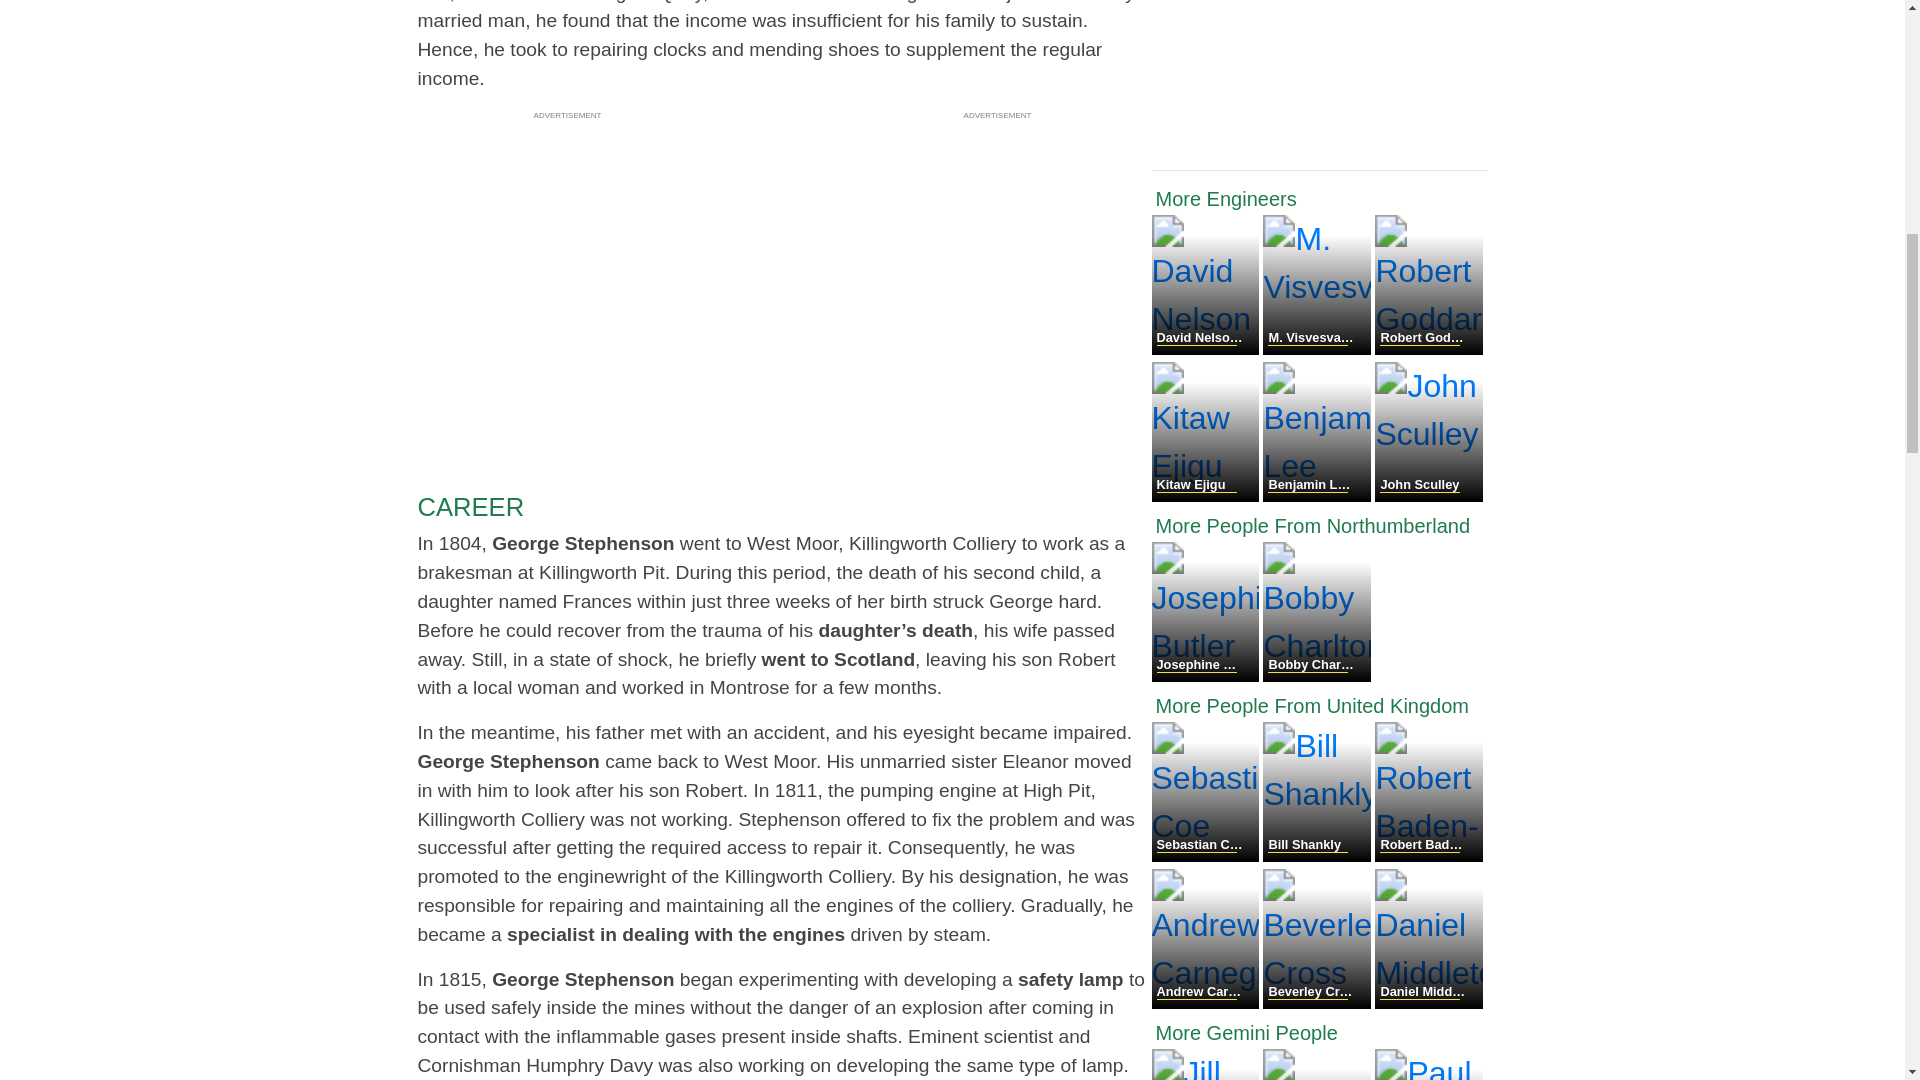  What do you see at coordinates (1208, 676) in the screenshot?
I see `Josephine Butler` at bounding box center [1208, 676].